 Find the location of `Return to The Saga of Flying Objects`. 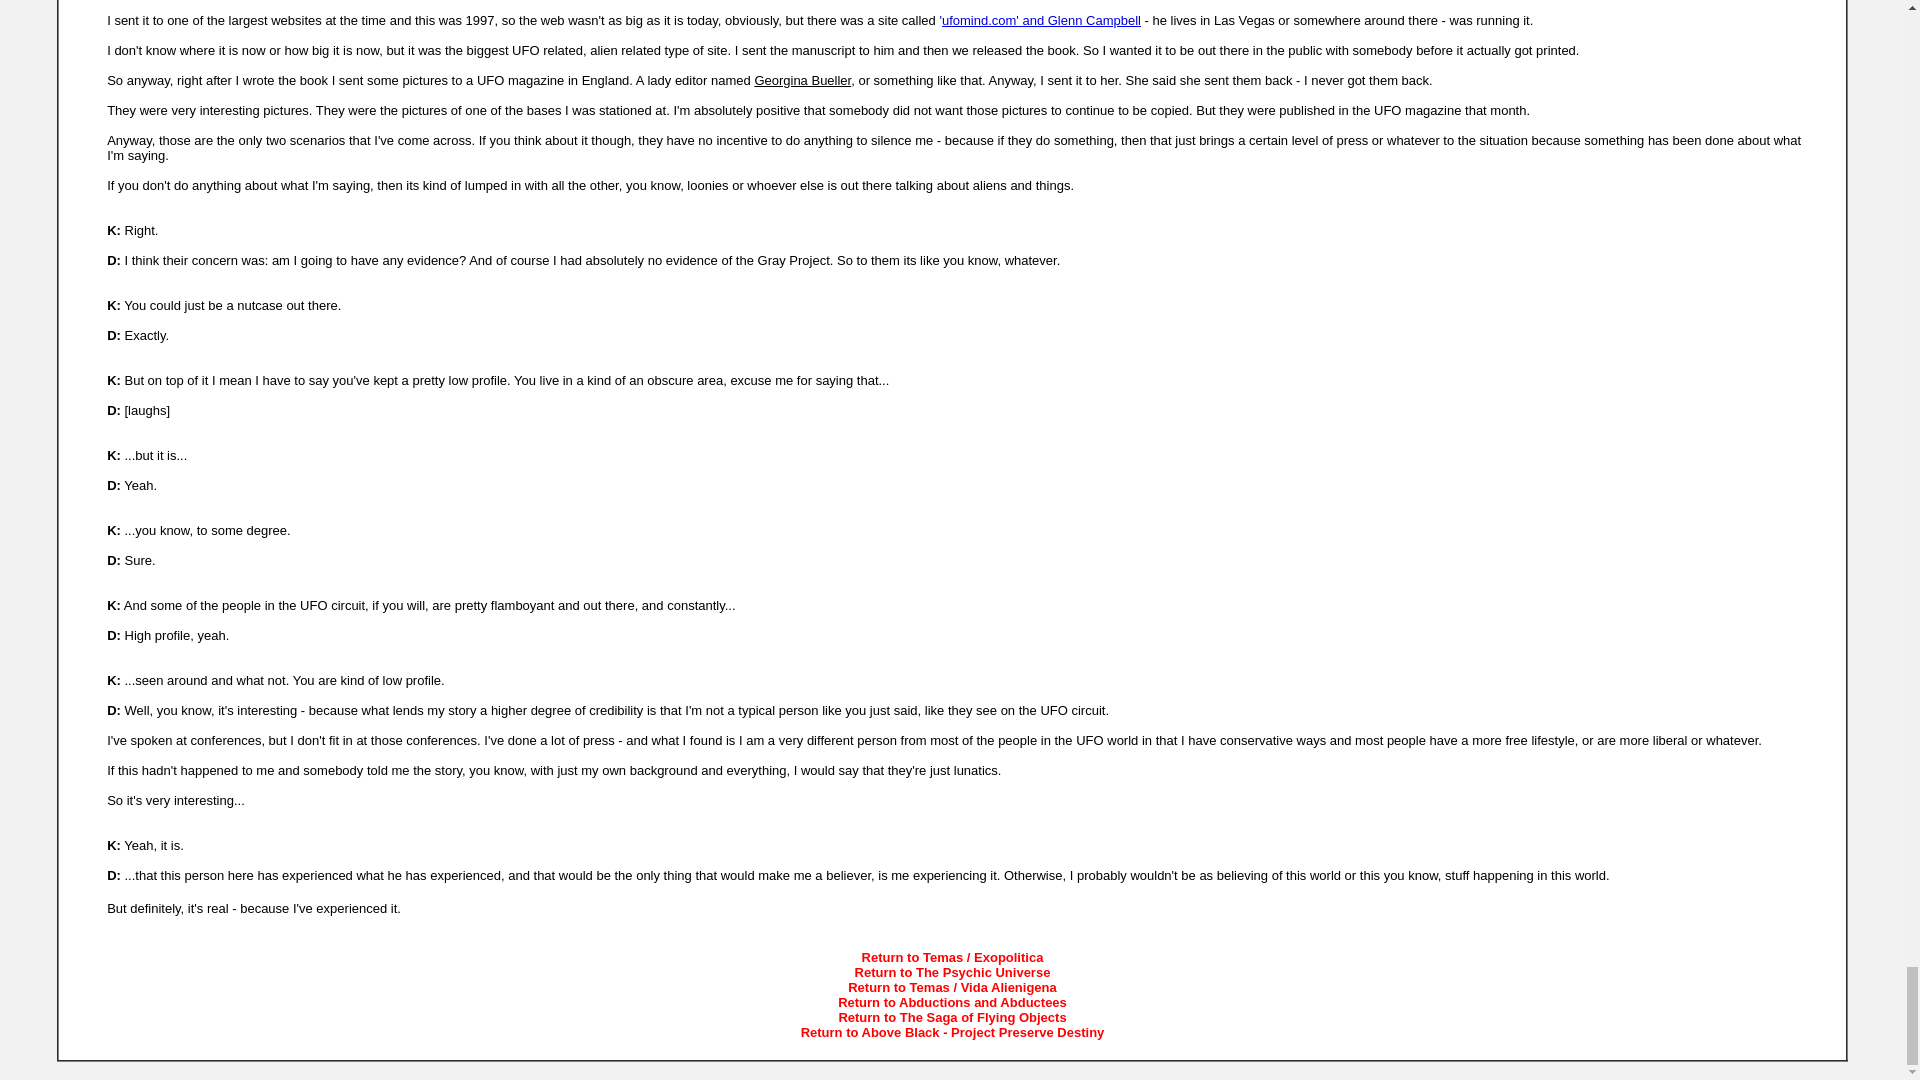

Return to The Saga of Flying Objects is located at coordinates (951, 1016).